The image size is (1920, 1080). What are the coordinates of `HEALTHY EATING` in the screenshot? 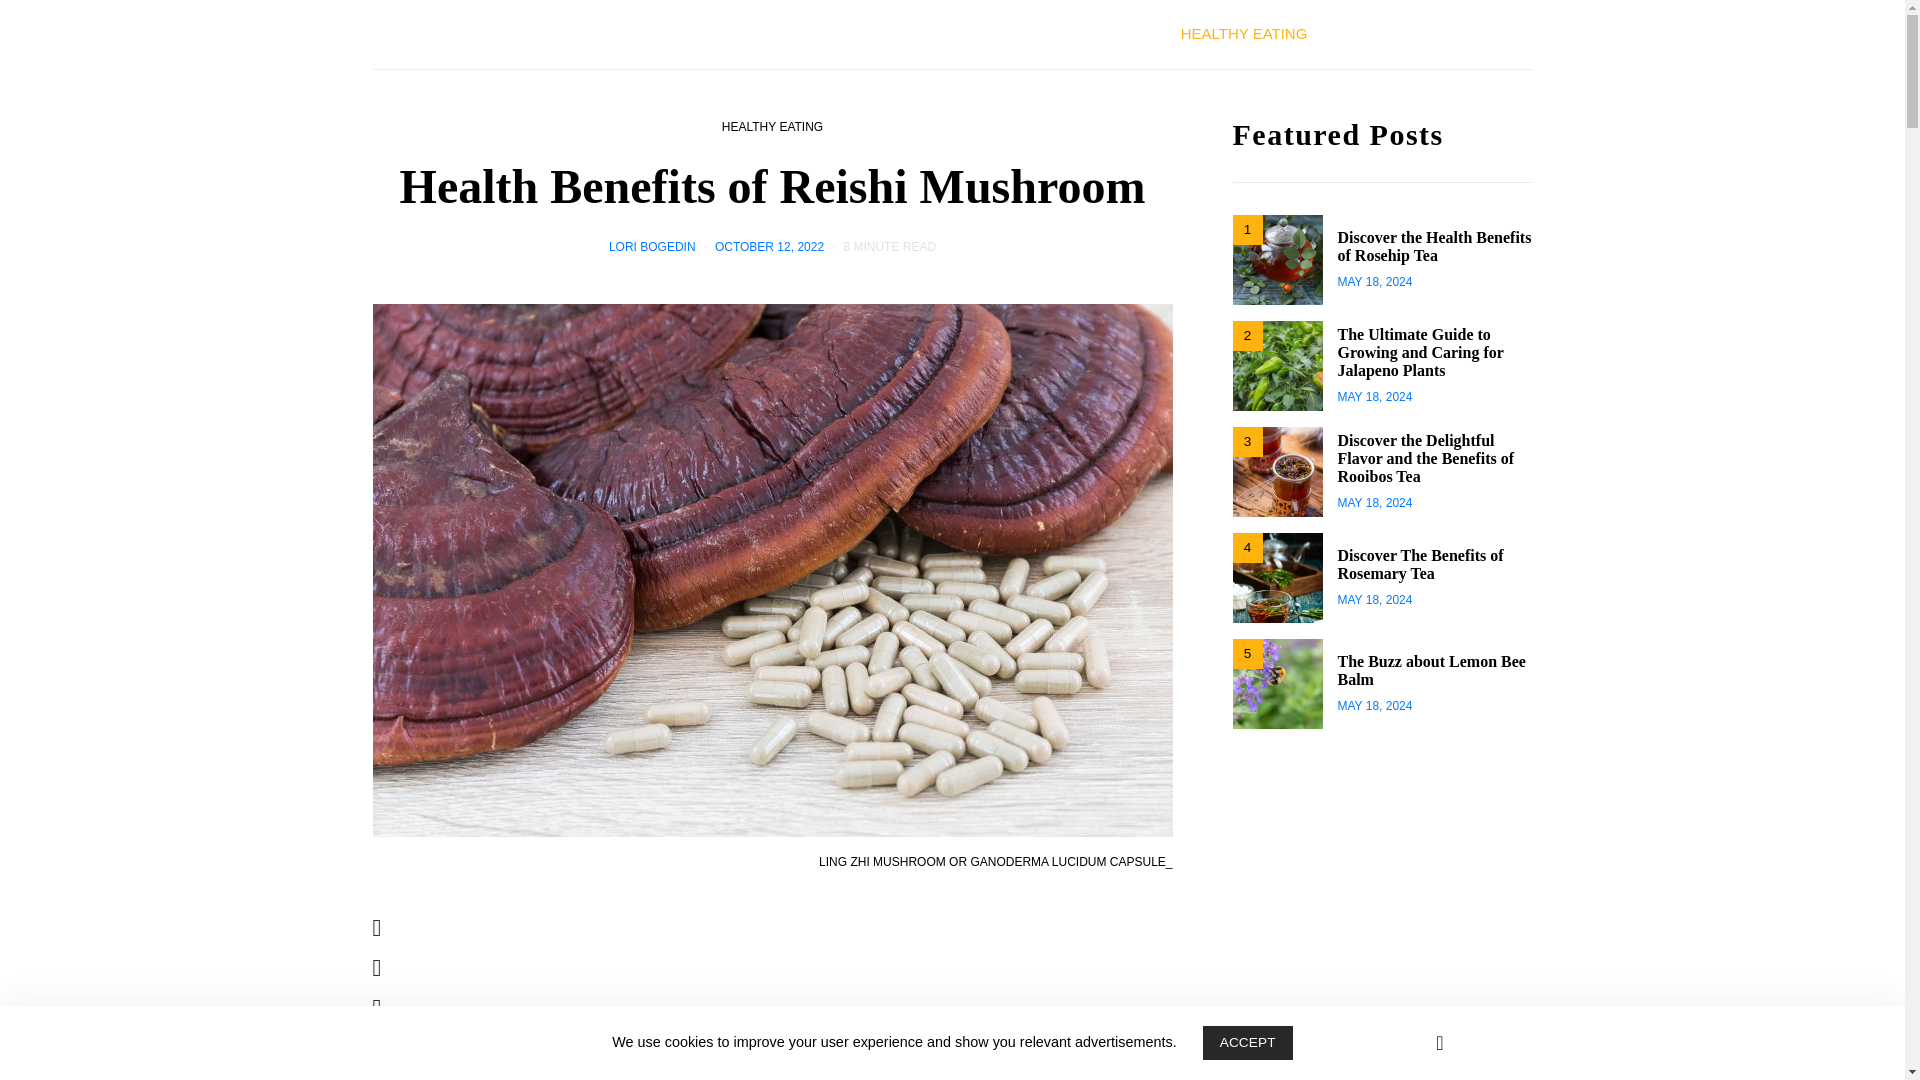 It's located at (772, 126).